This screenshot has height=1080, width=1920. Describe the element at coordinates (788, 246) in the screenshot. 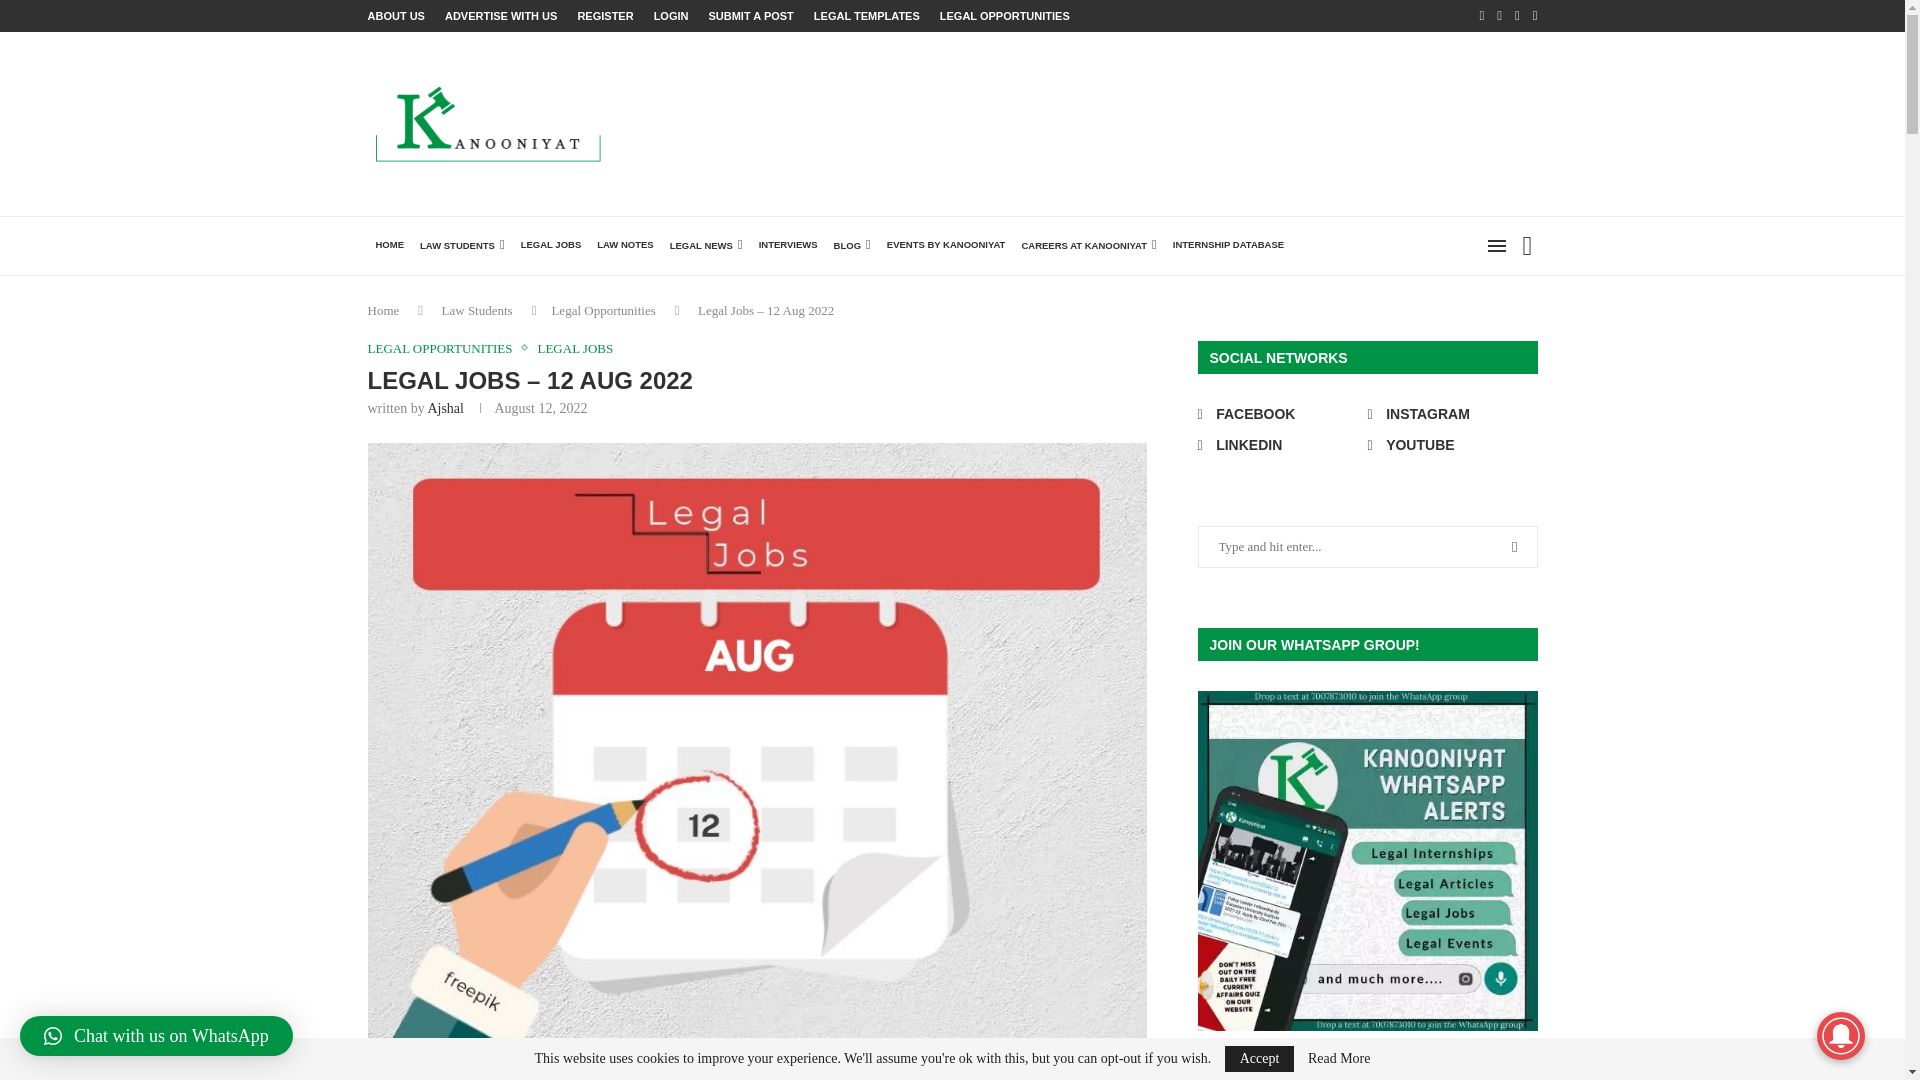

I see `INTERVIEWS` at that location.